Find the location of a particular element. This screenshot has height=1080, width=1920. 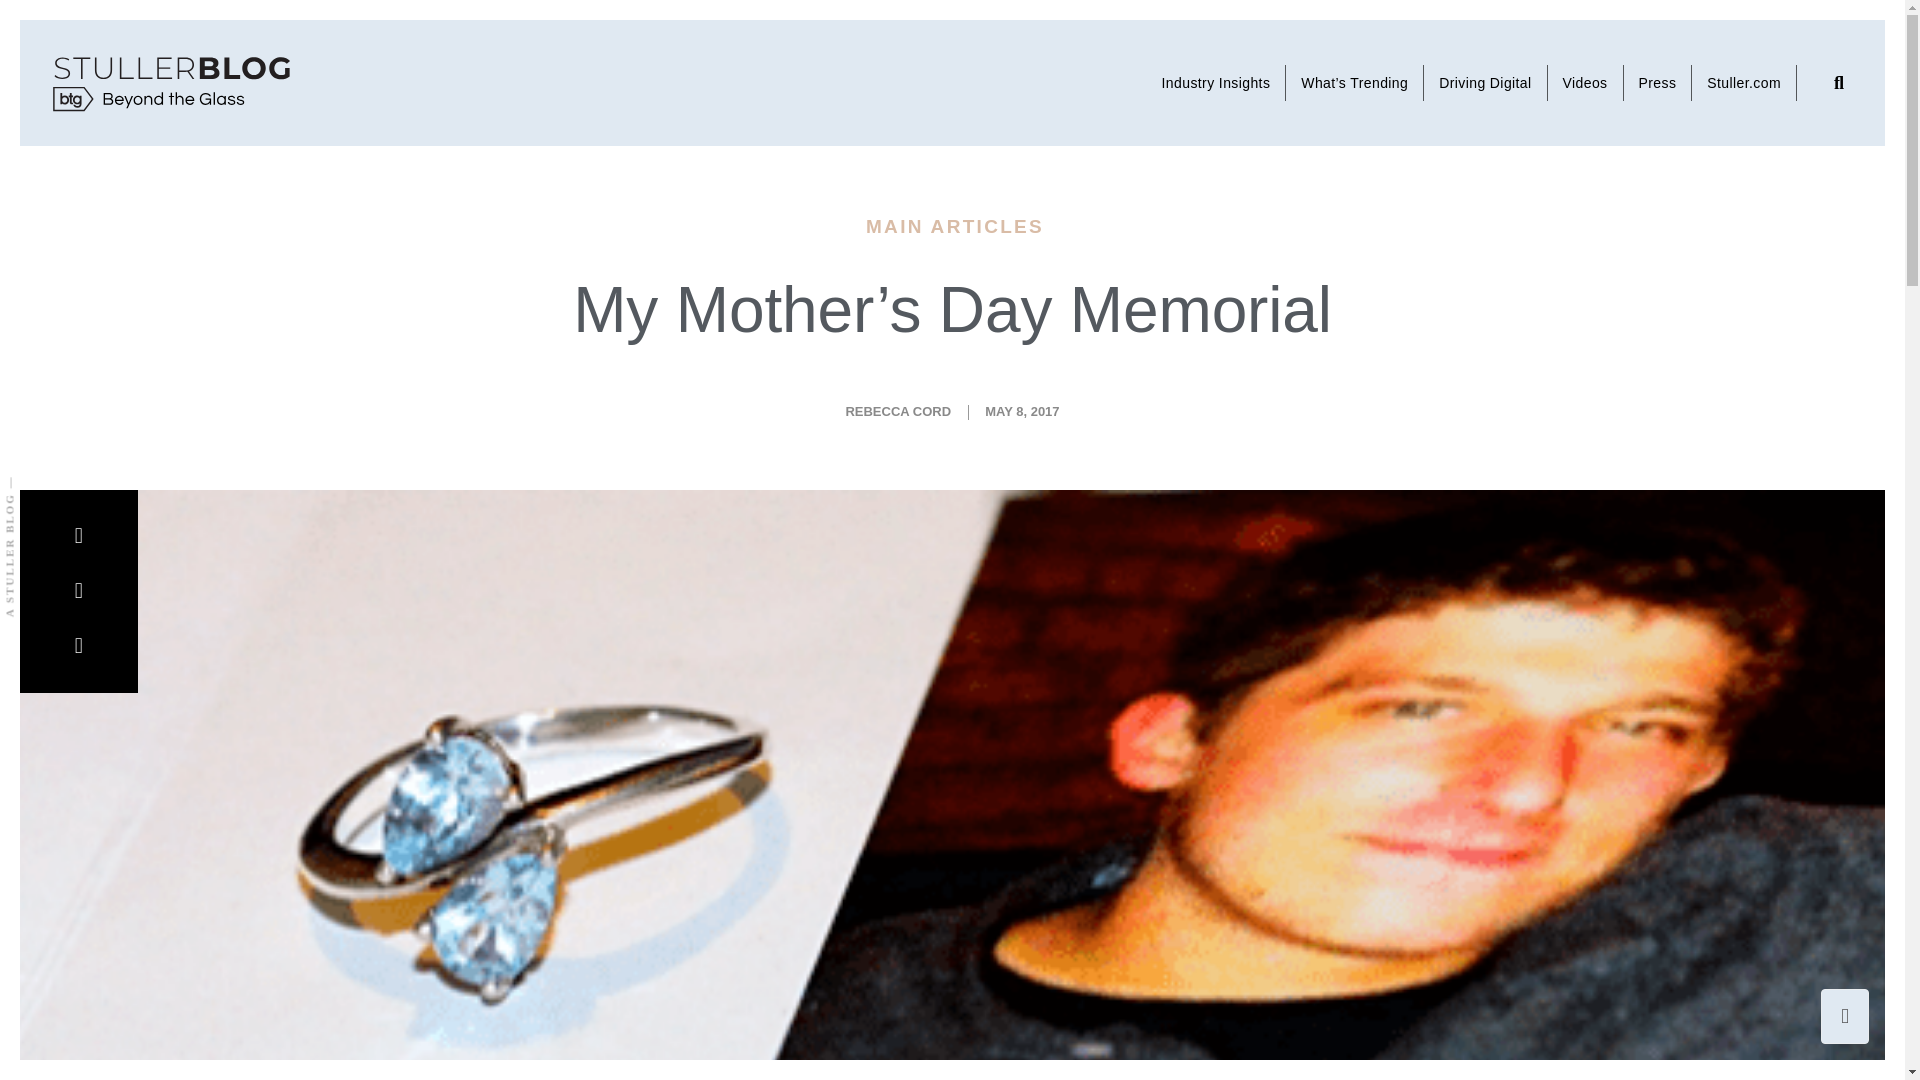

Stuller.com is located at coordinates (1744, 23).